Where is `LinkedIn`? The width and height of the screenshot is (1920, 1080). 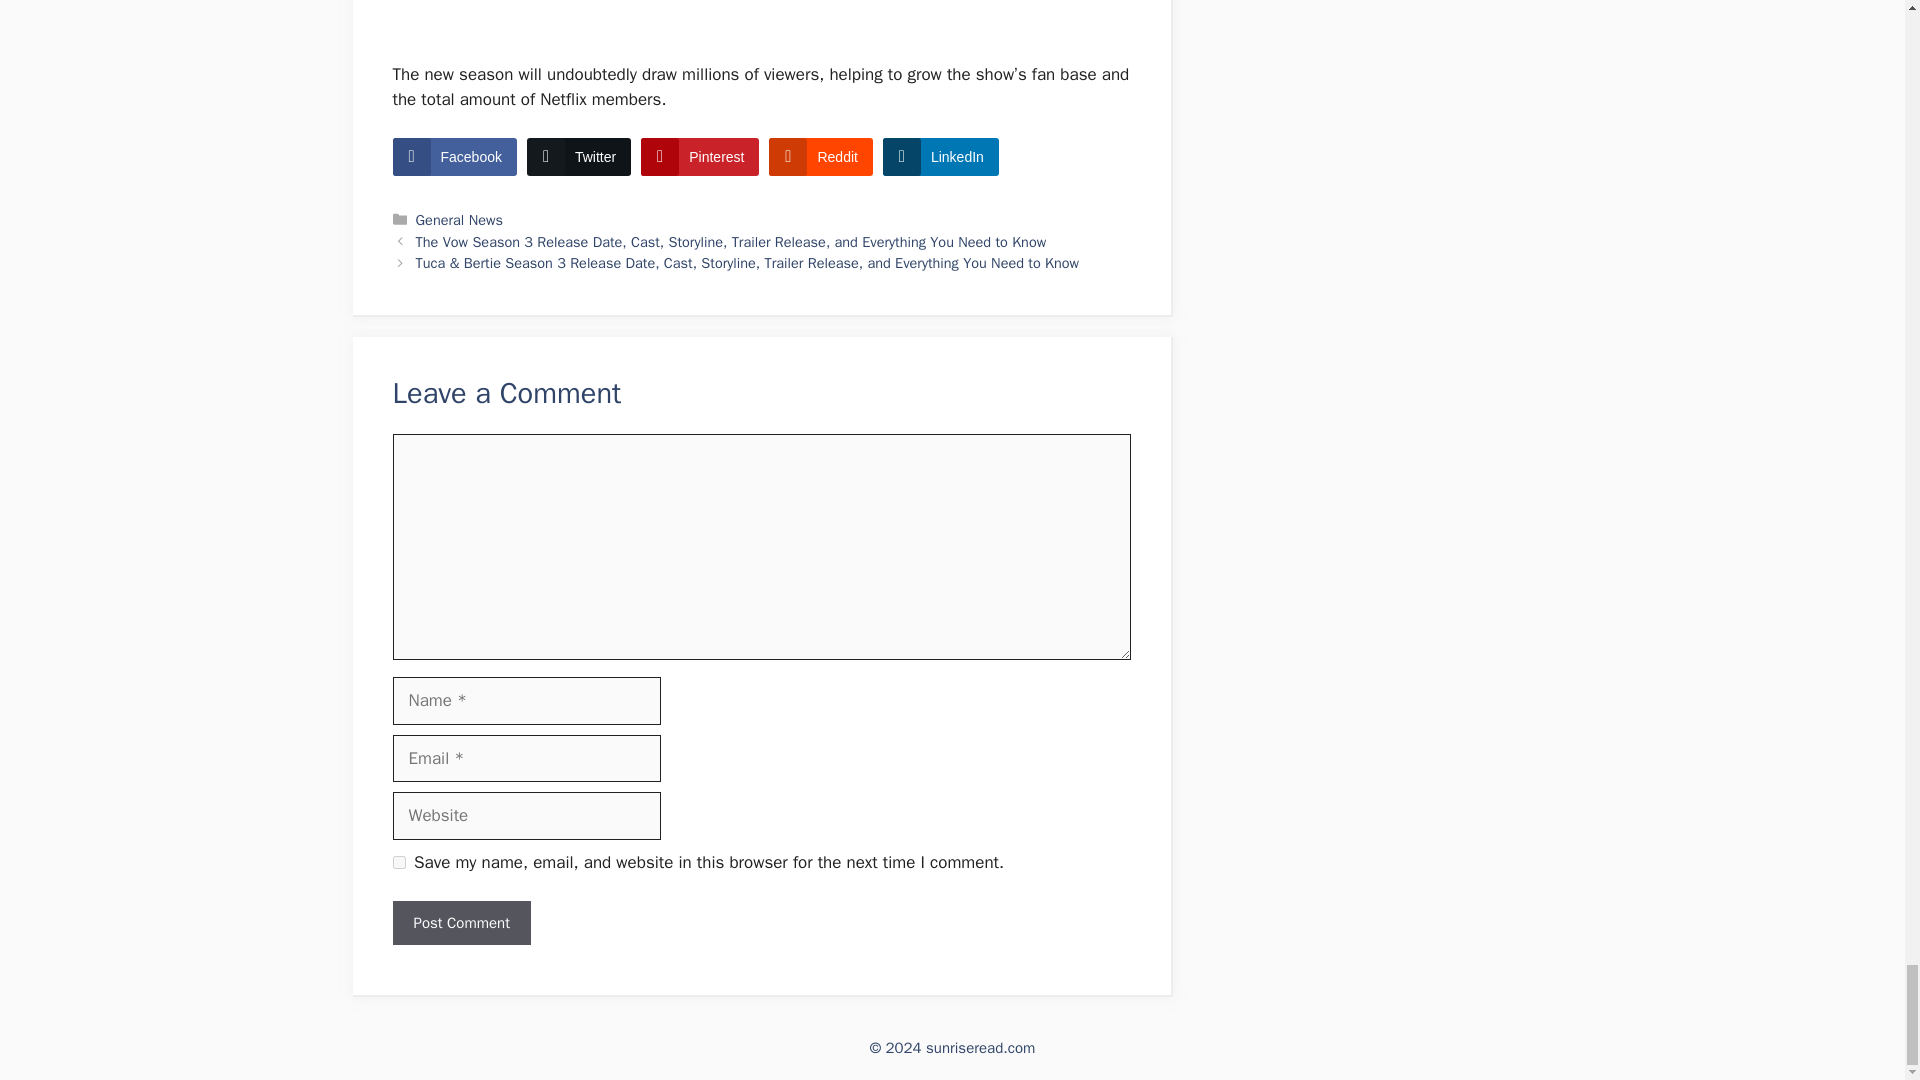 LinkedIn is located at coordinates (940, 157).